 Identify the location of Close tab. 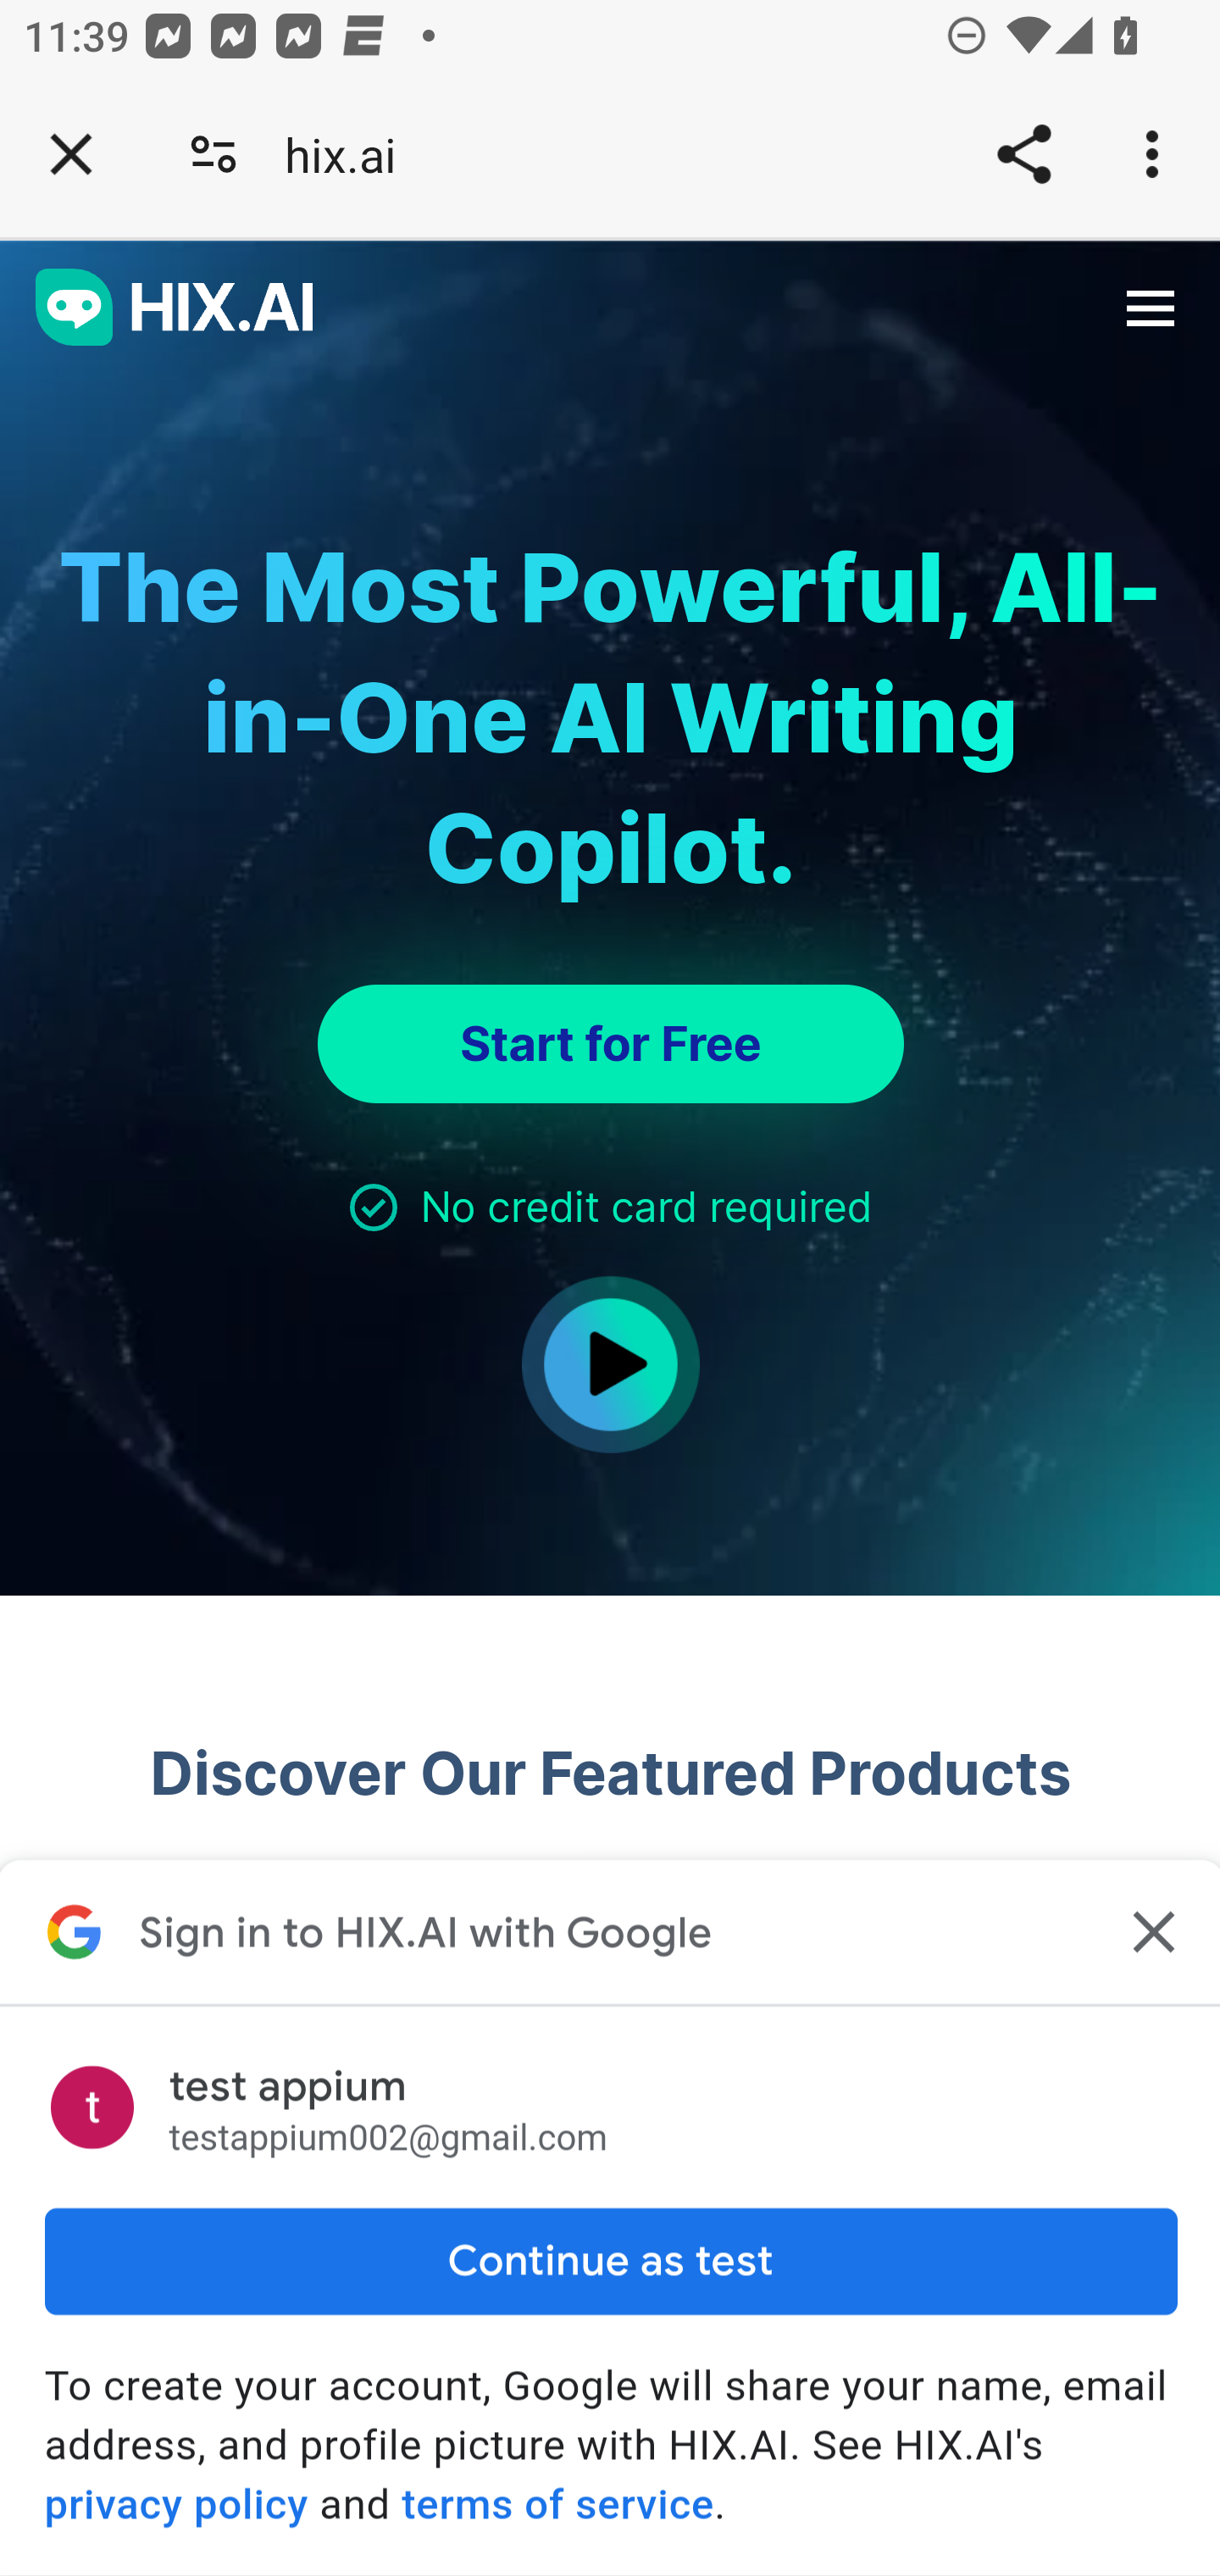
(71, 154).